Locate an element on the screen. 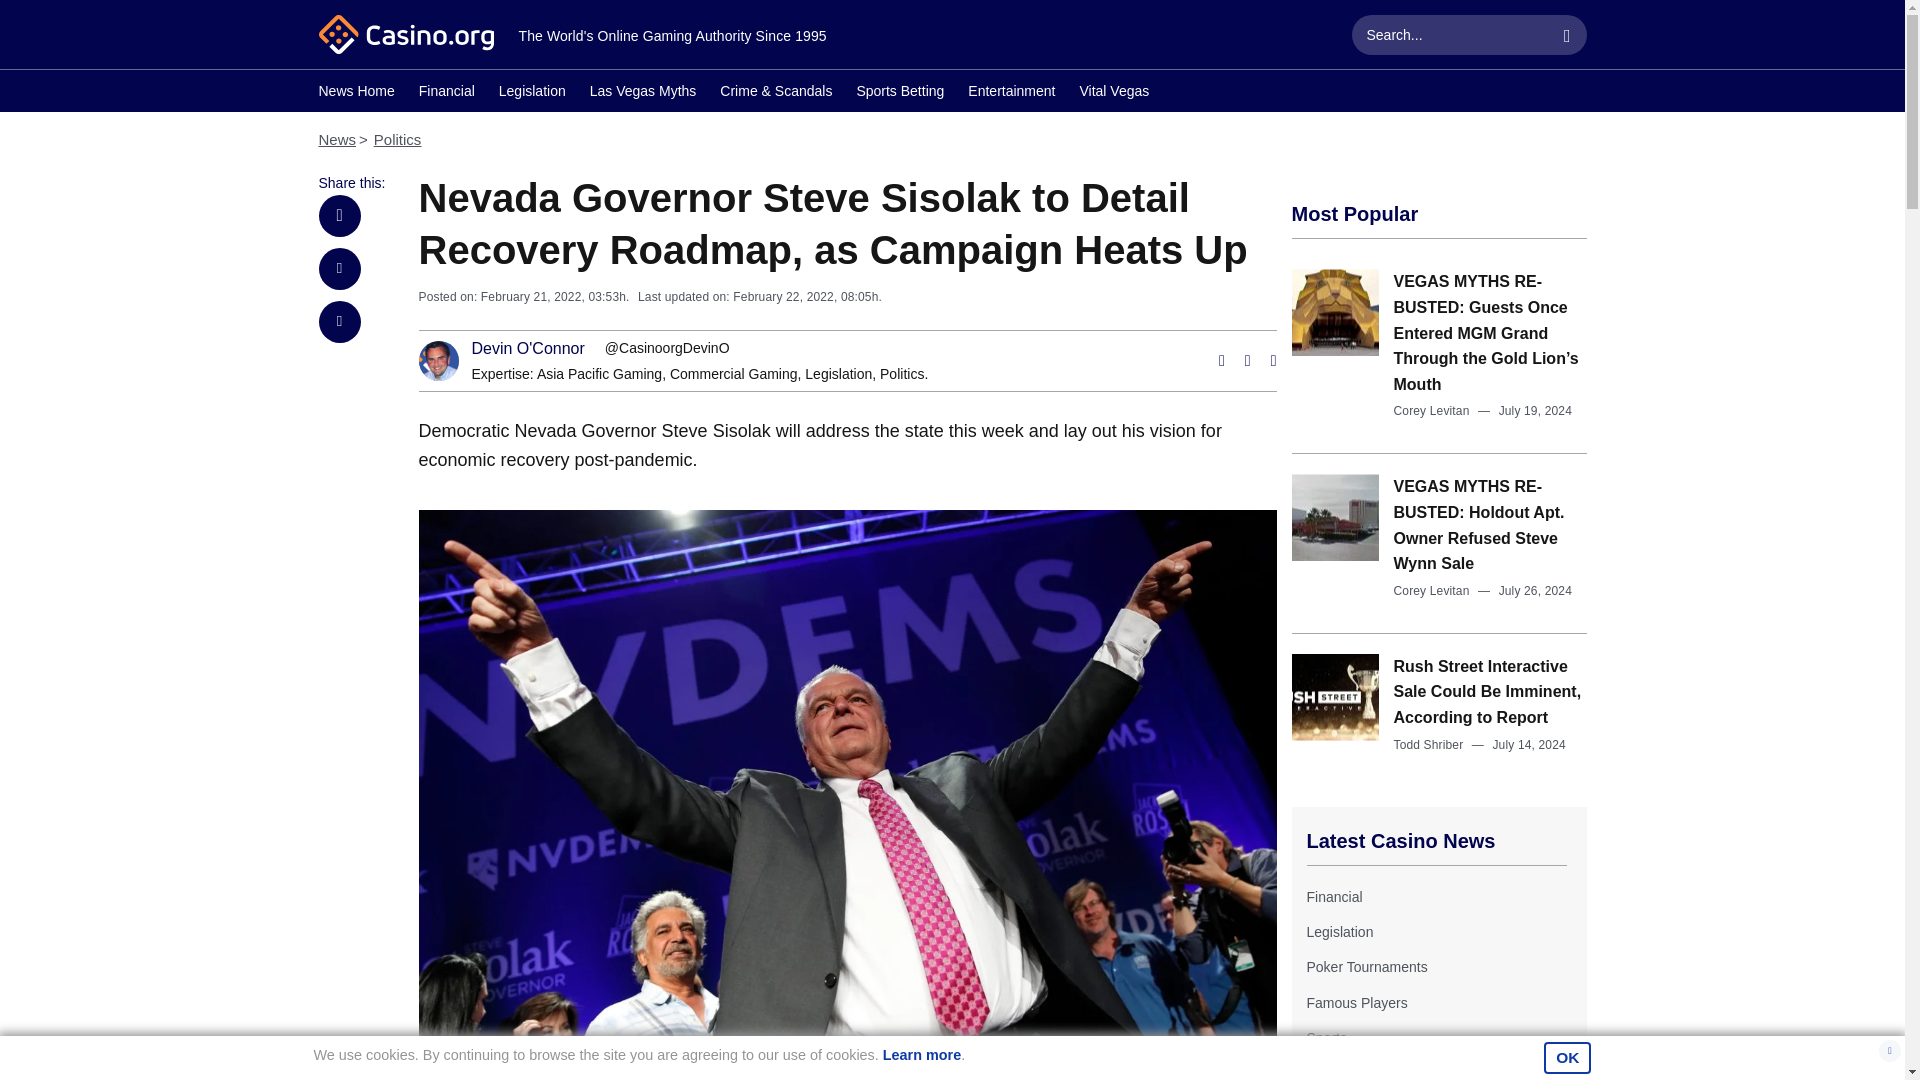  News Home is located at coordinates (356, 93).